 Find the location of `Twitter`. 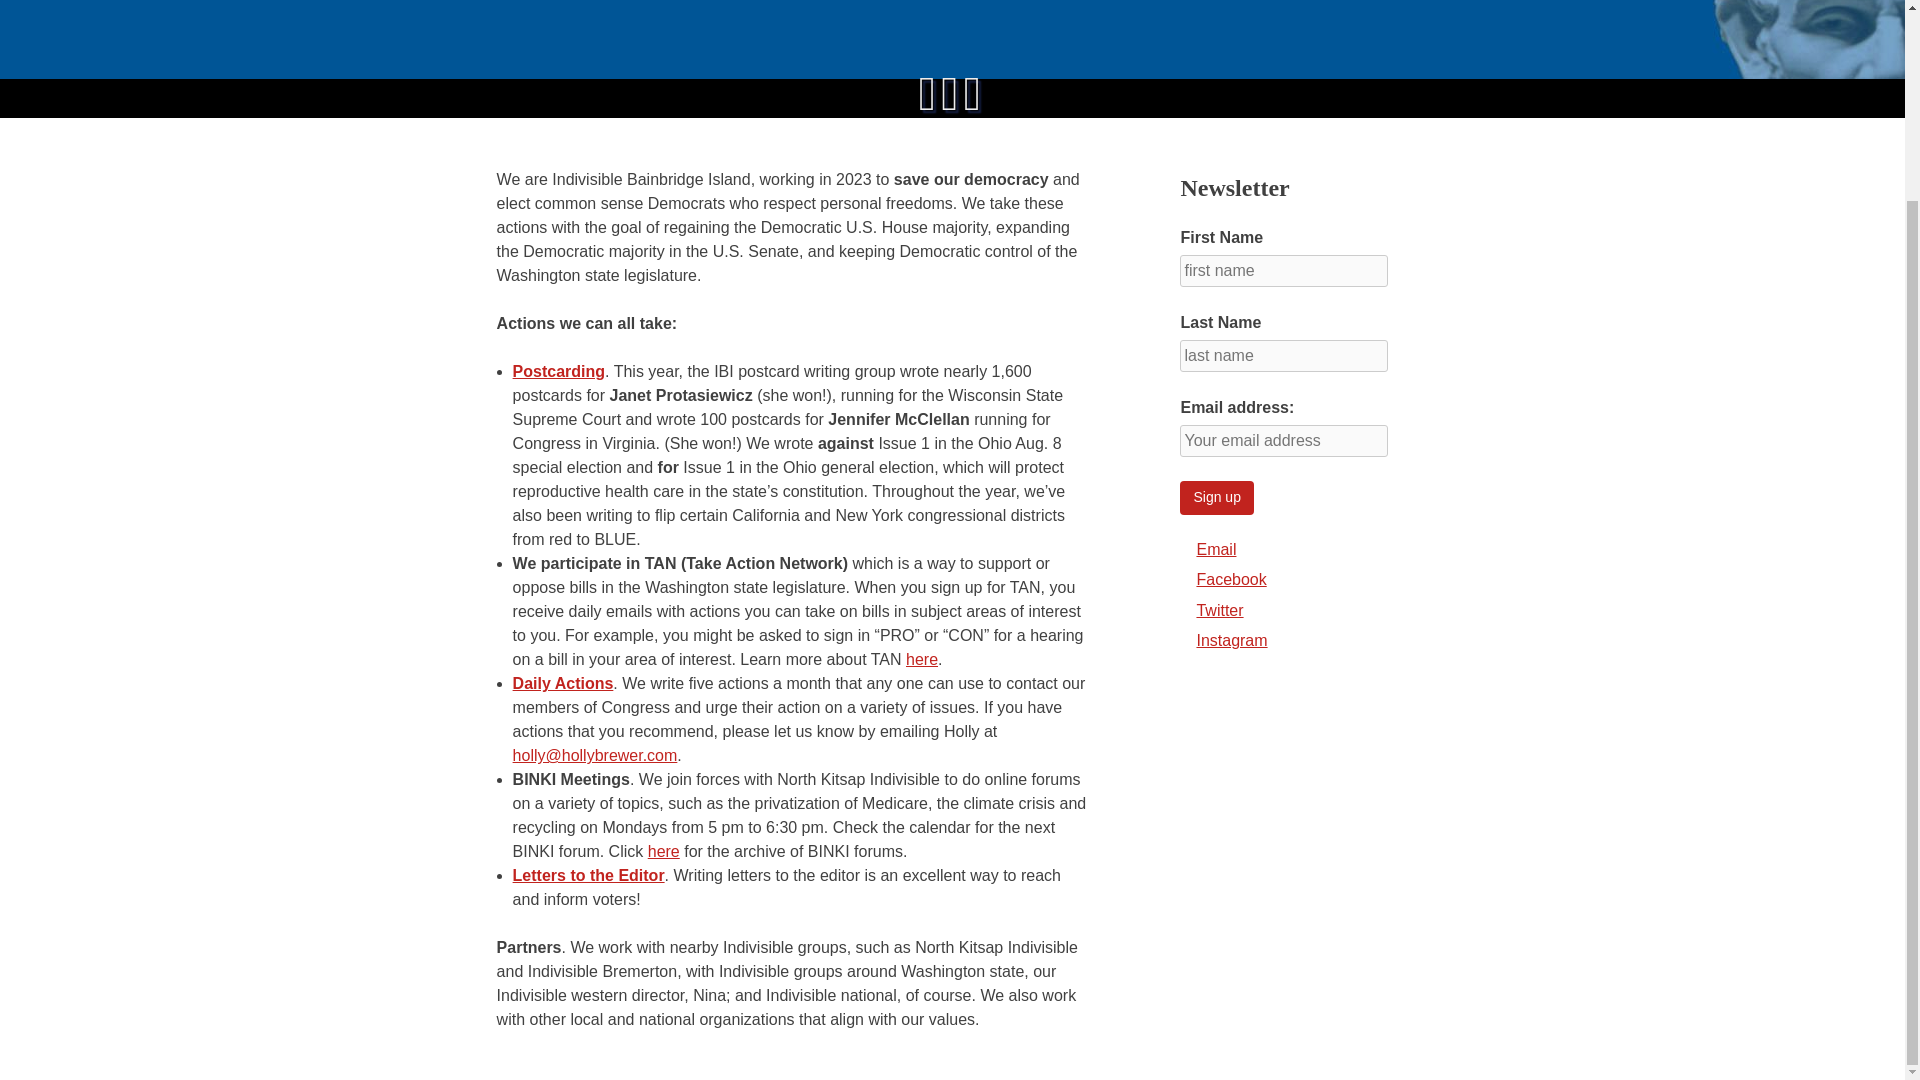

Twitter is located at coordinates (1219, 610).